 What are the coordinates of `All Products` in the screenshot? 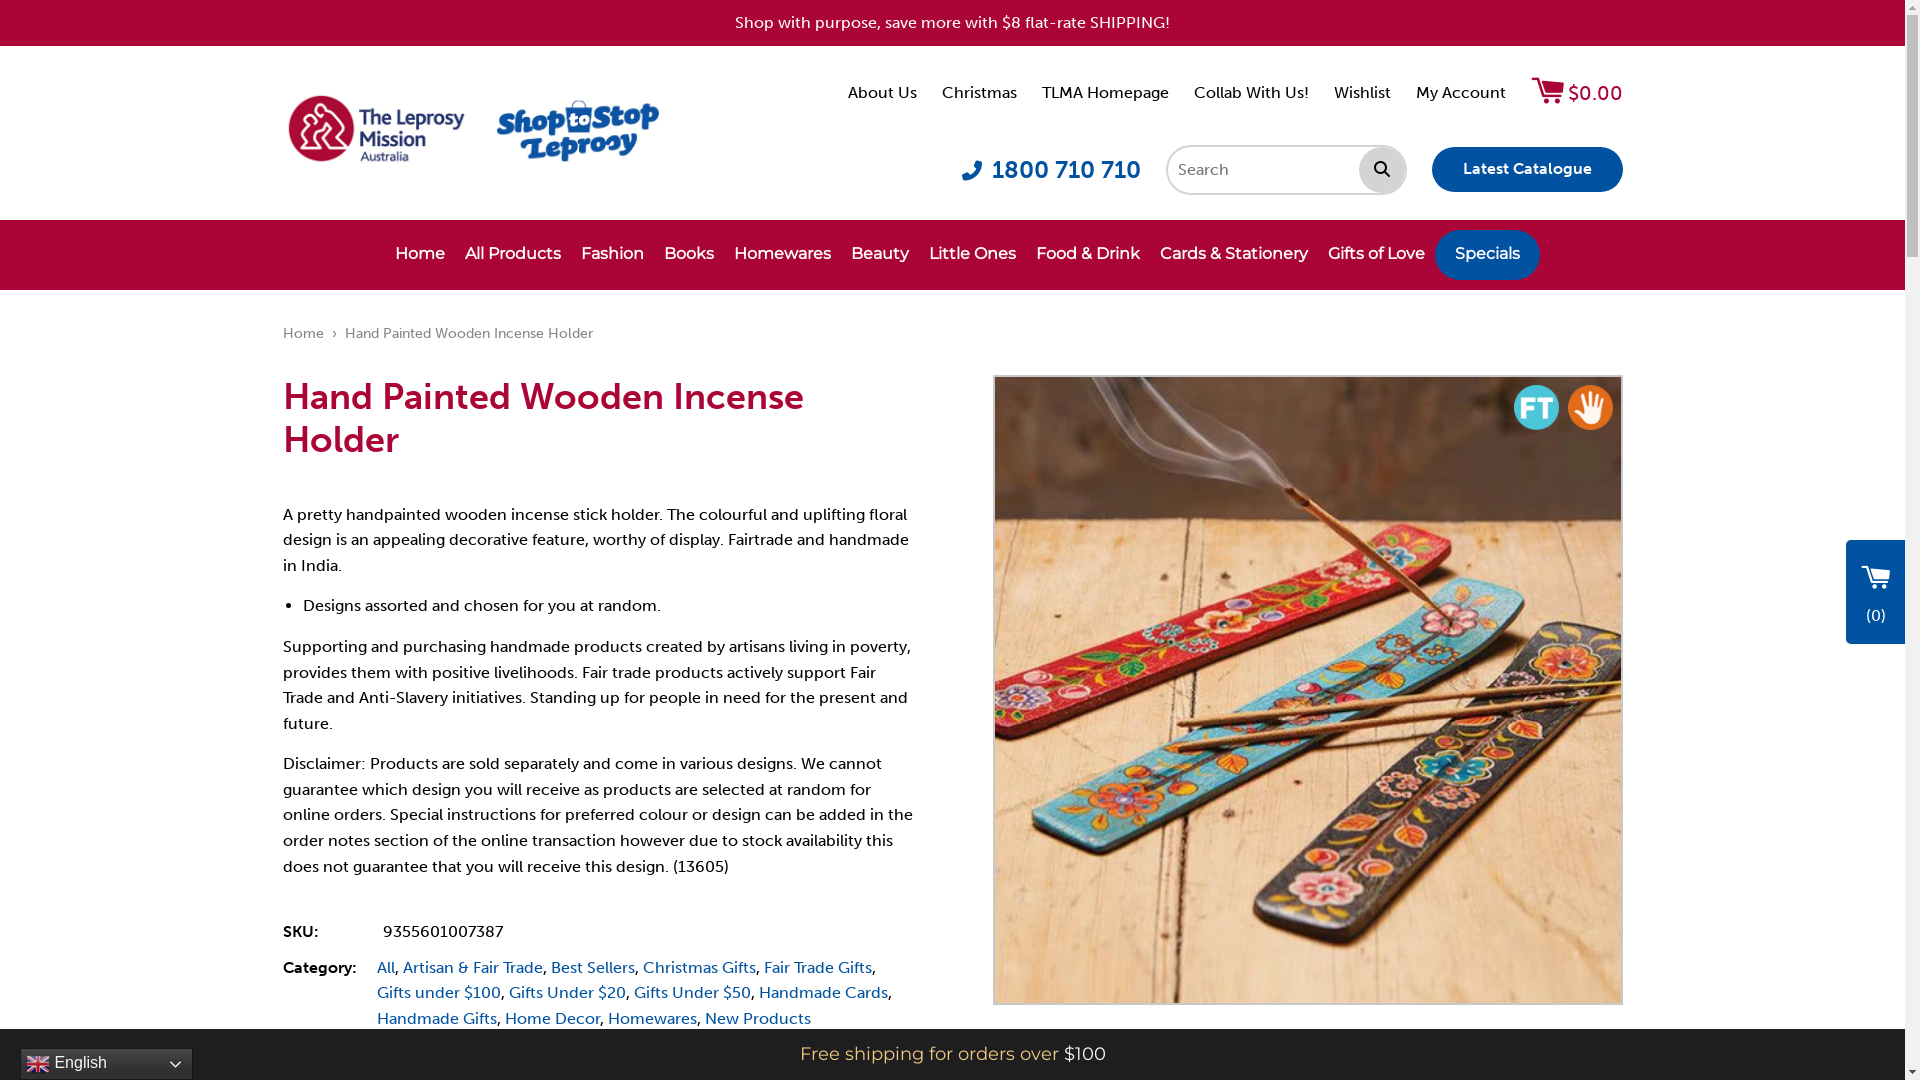 It's located at (513, 255).